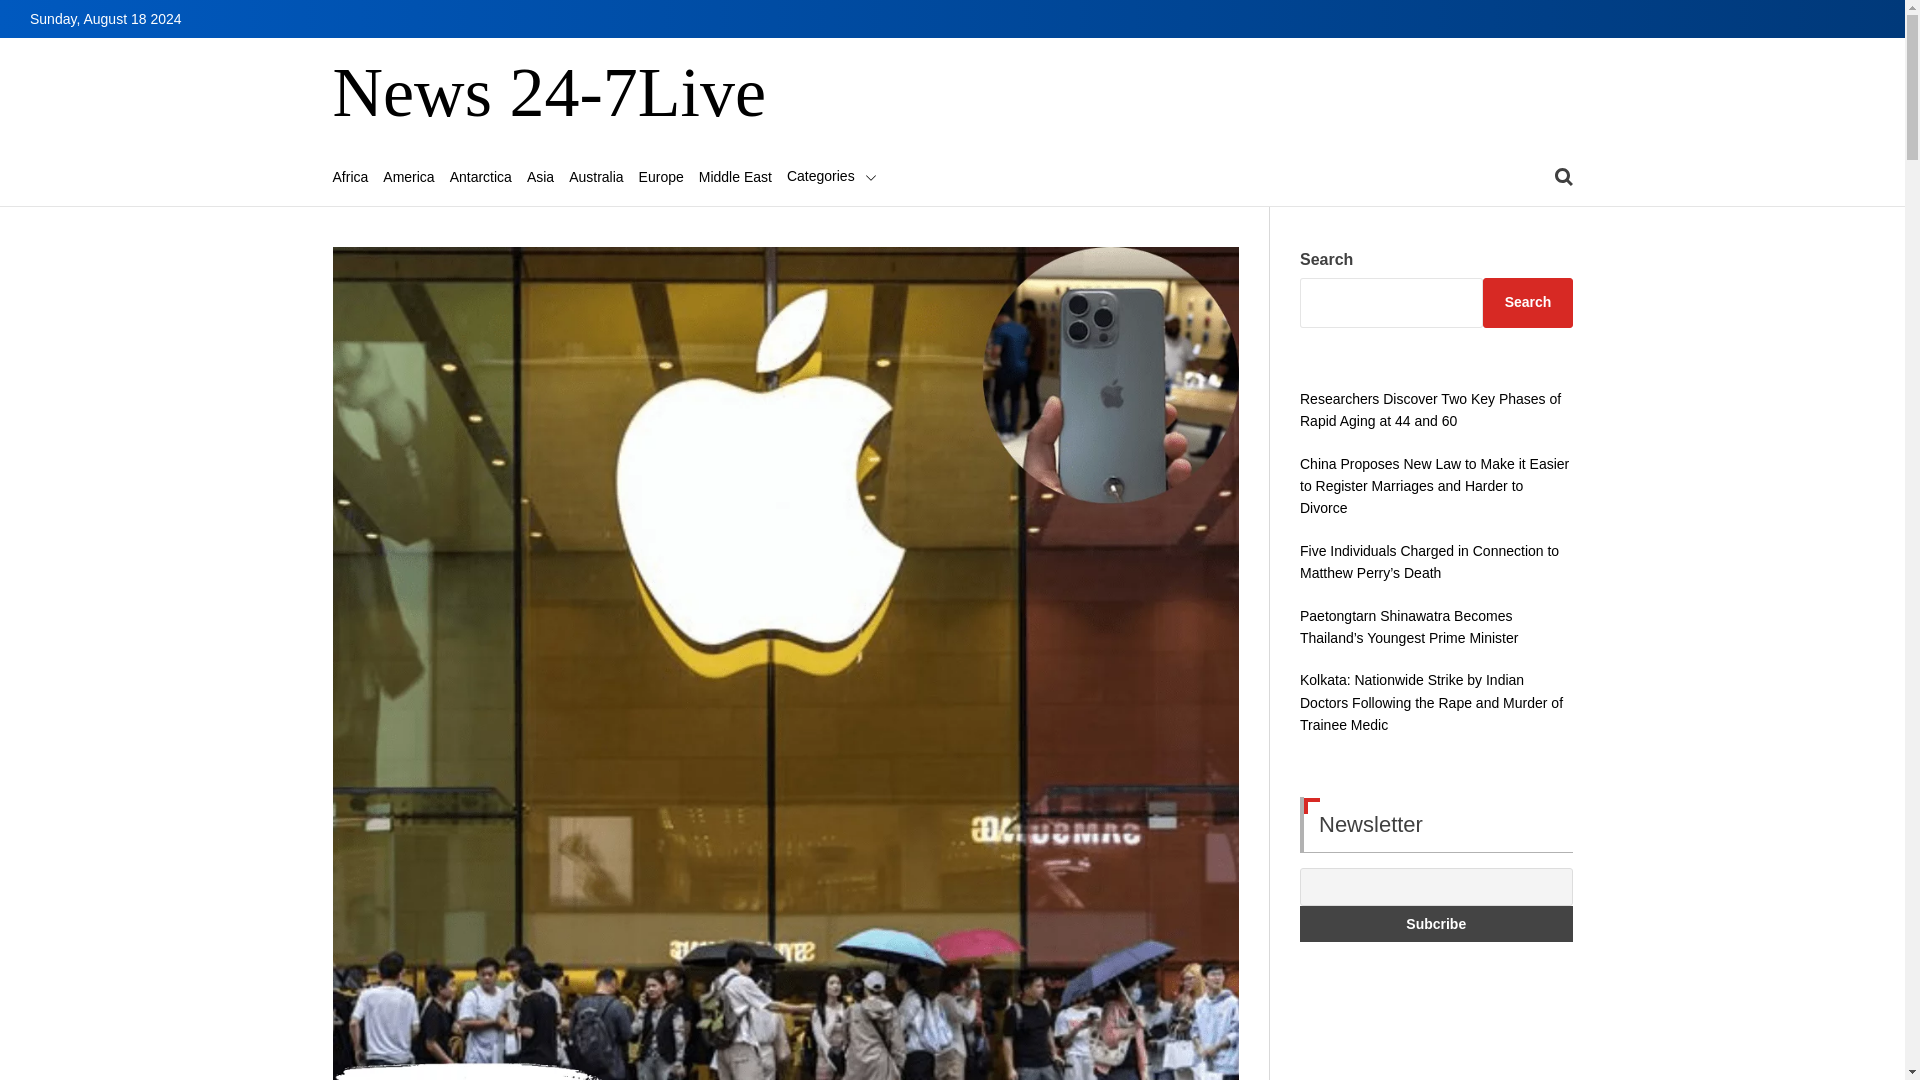 This screenshot has height=1080, width=1920. I want to click on News 24-7Live, so click(549, 93).